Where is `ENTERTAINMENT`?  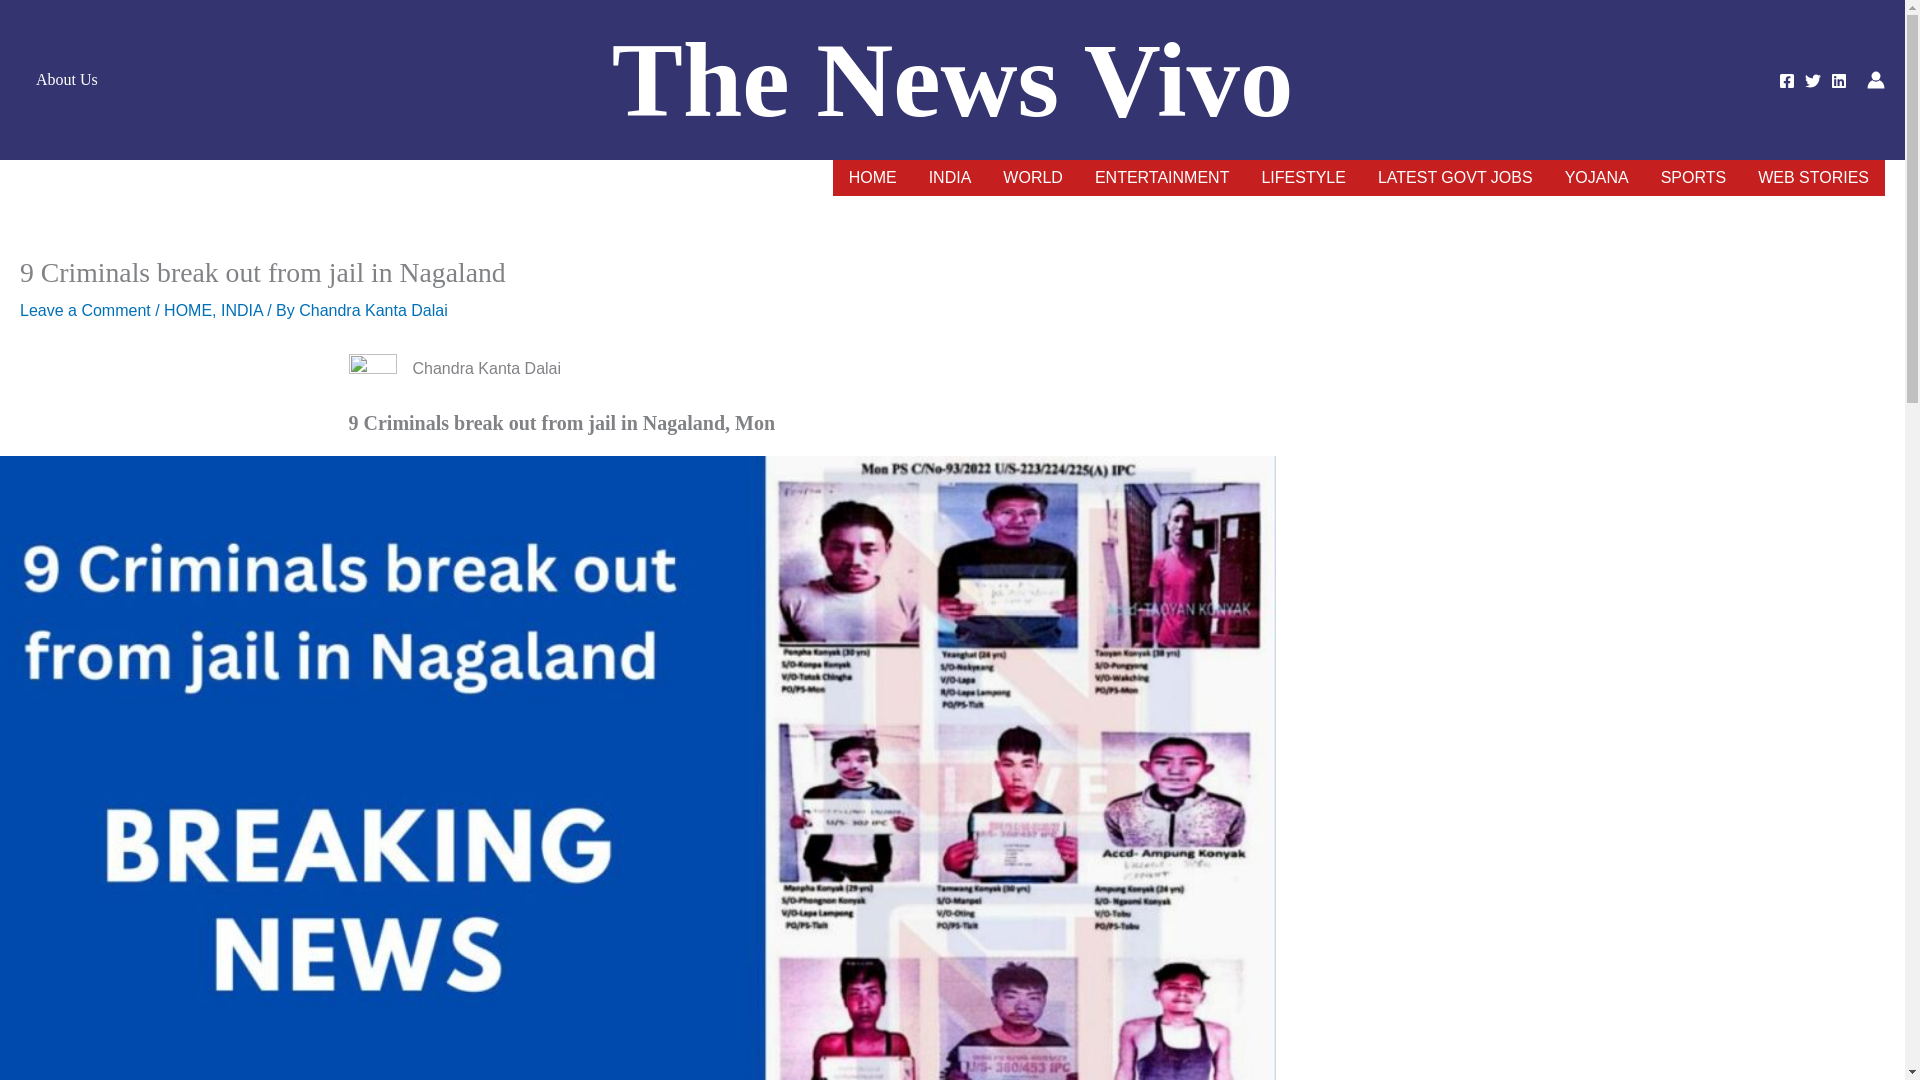
ENTERTAINMENT is located at coordinates (1162, 177).